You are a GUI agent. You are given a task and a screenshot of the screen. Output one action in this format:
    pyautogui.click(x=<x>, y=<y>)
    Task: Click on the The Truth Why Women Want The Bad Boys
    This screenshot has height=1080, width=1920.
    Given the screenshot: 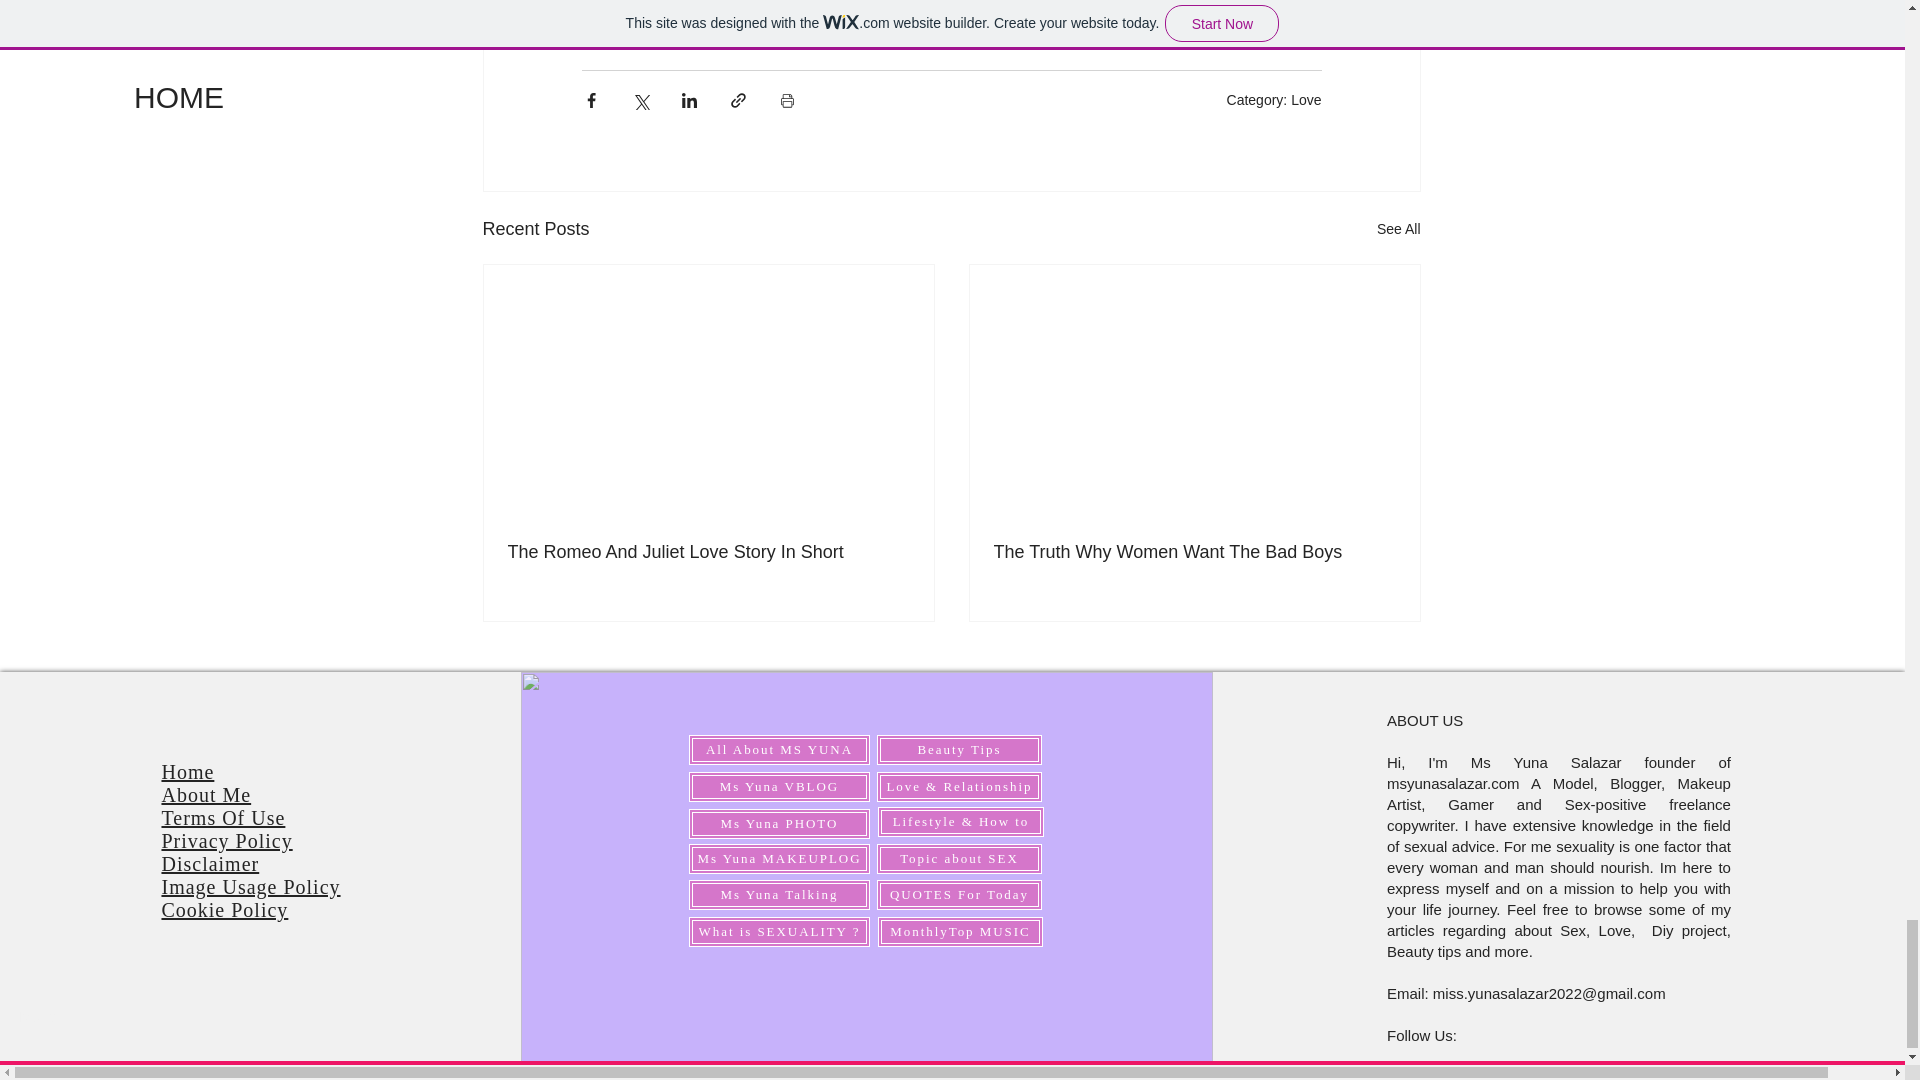 What is the action you would take?
    pyautogui.click(x=1194, y=552)
    